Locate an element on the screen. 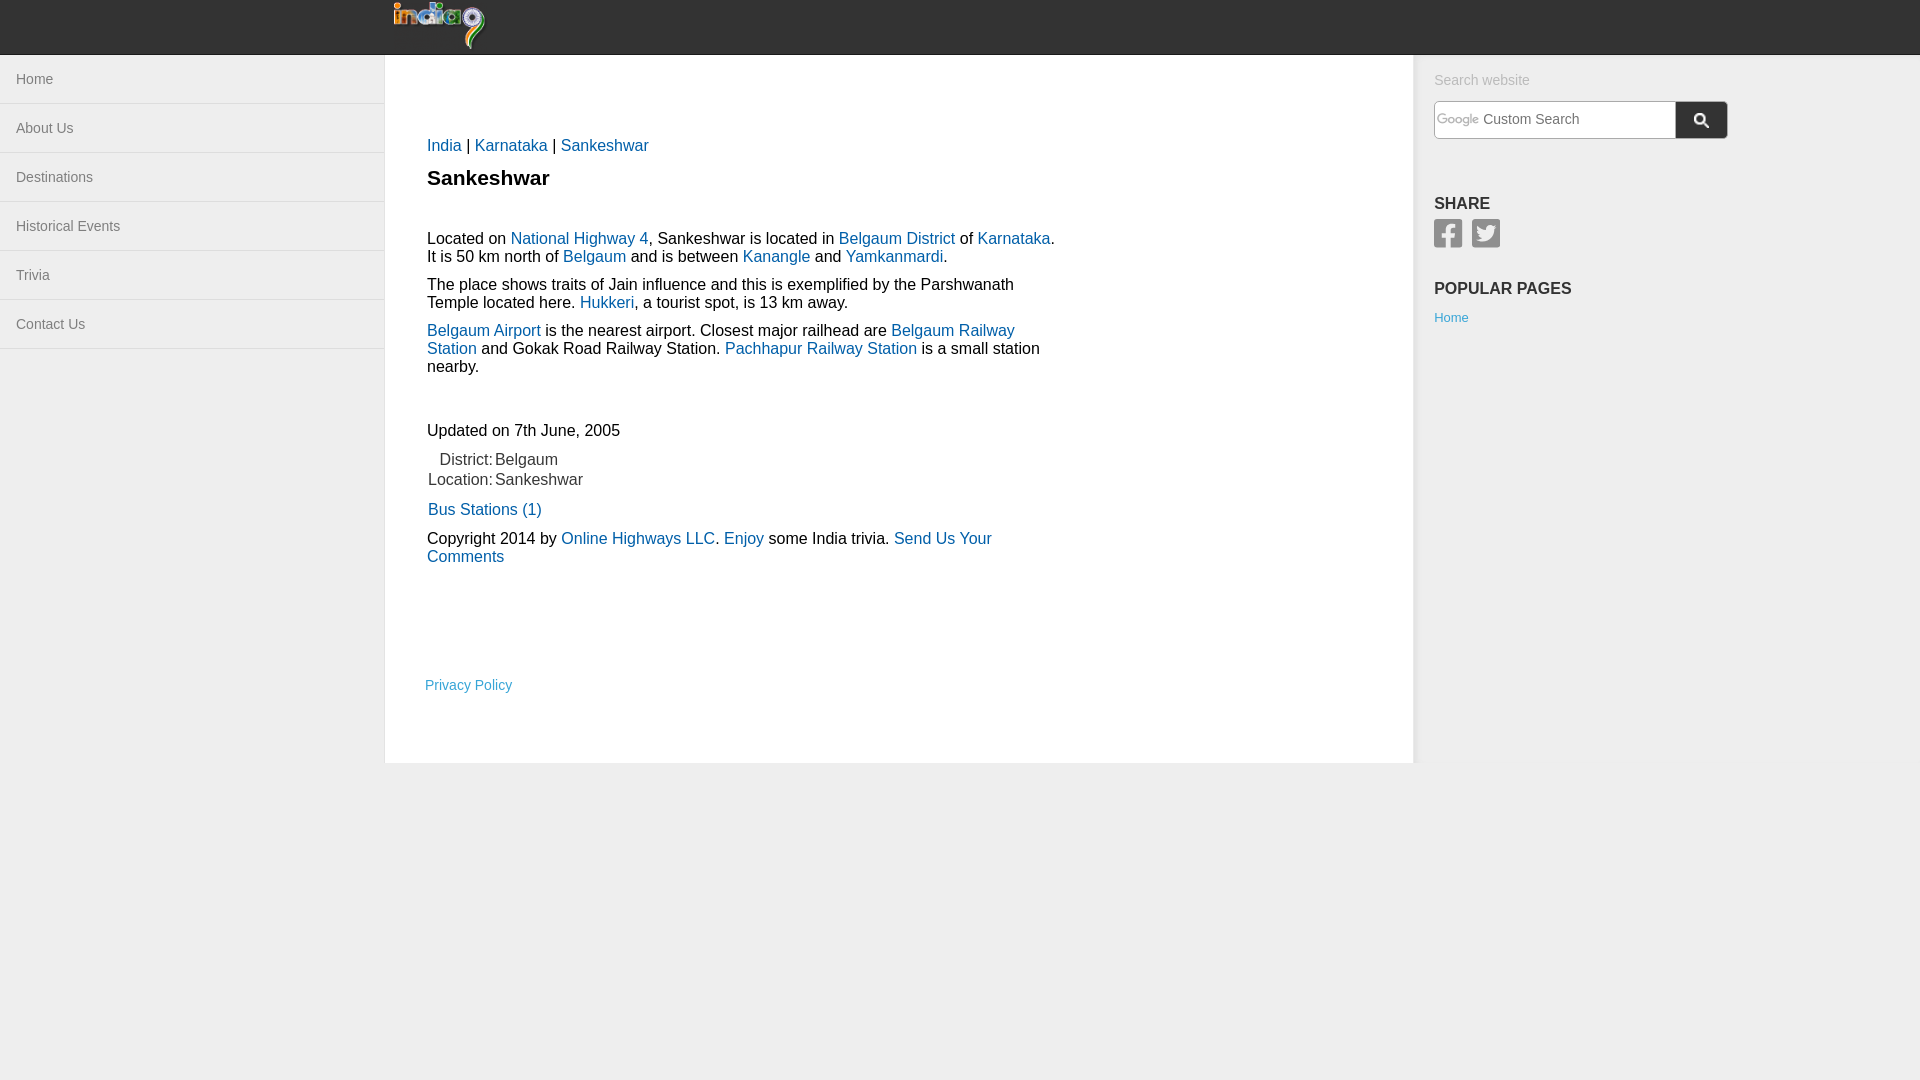 Image resolution: width=1920 pixels, height=1080 pixels. Belgaum is located at coordinates (594, 256).